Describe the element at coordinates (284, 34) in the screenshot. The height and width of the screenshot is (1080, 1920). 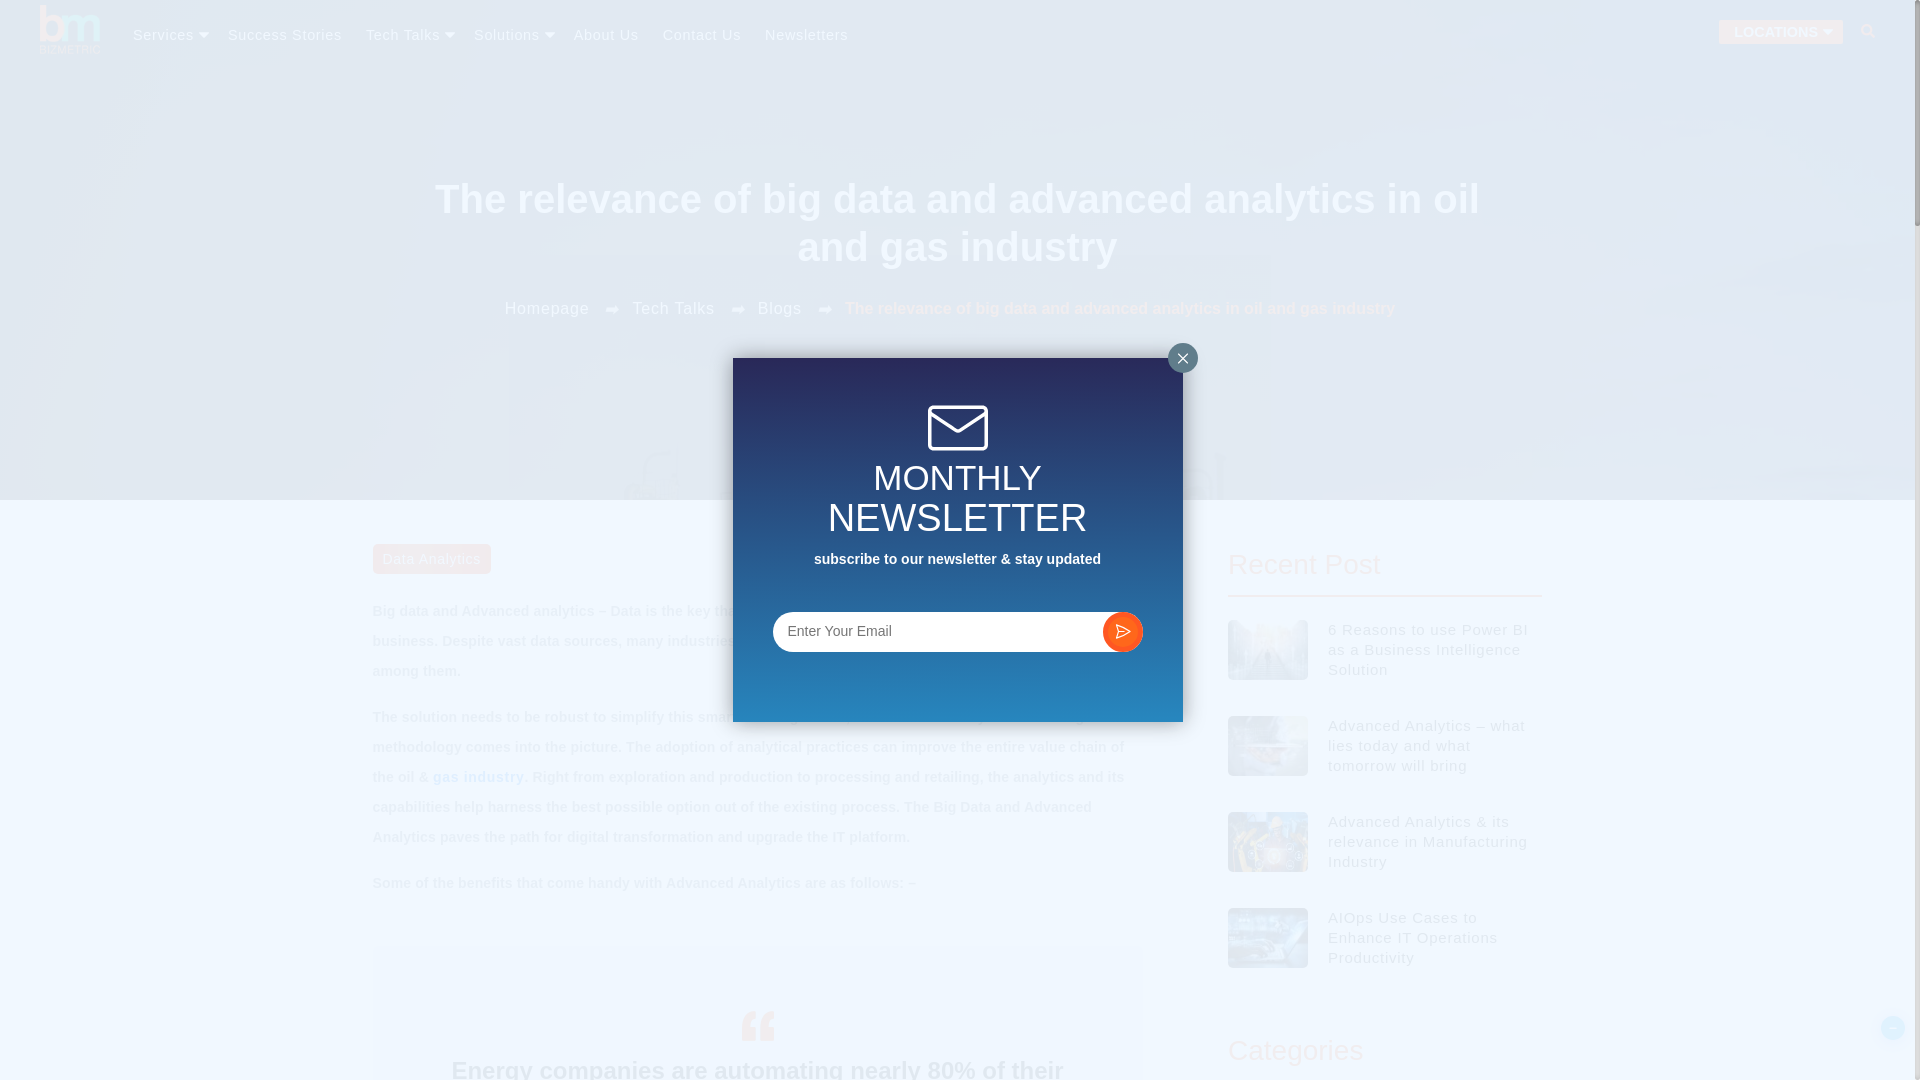
I see `Success Stories` at that location.